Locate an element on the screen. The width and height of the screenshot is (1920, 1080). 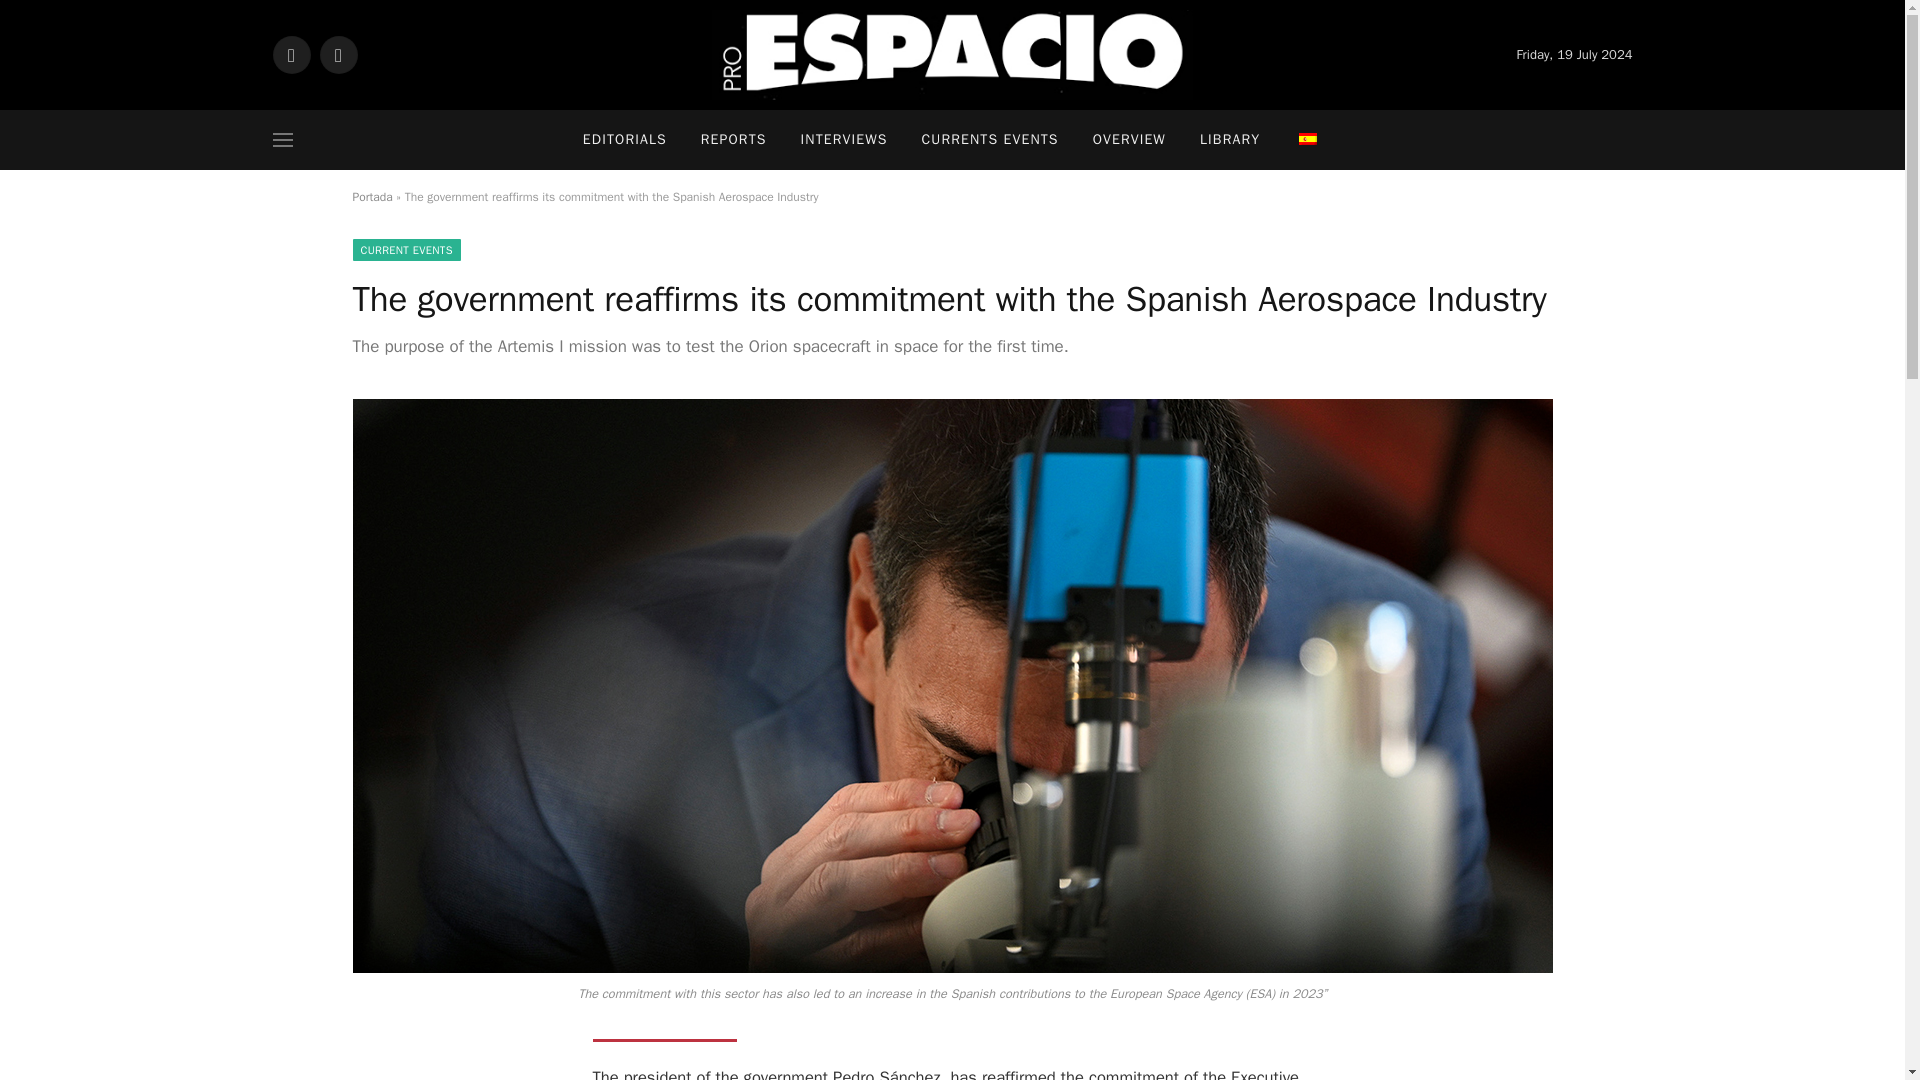
REPORTS is located at coordinates (733, 140).